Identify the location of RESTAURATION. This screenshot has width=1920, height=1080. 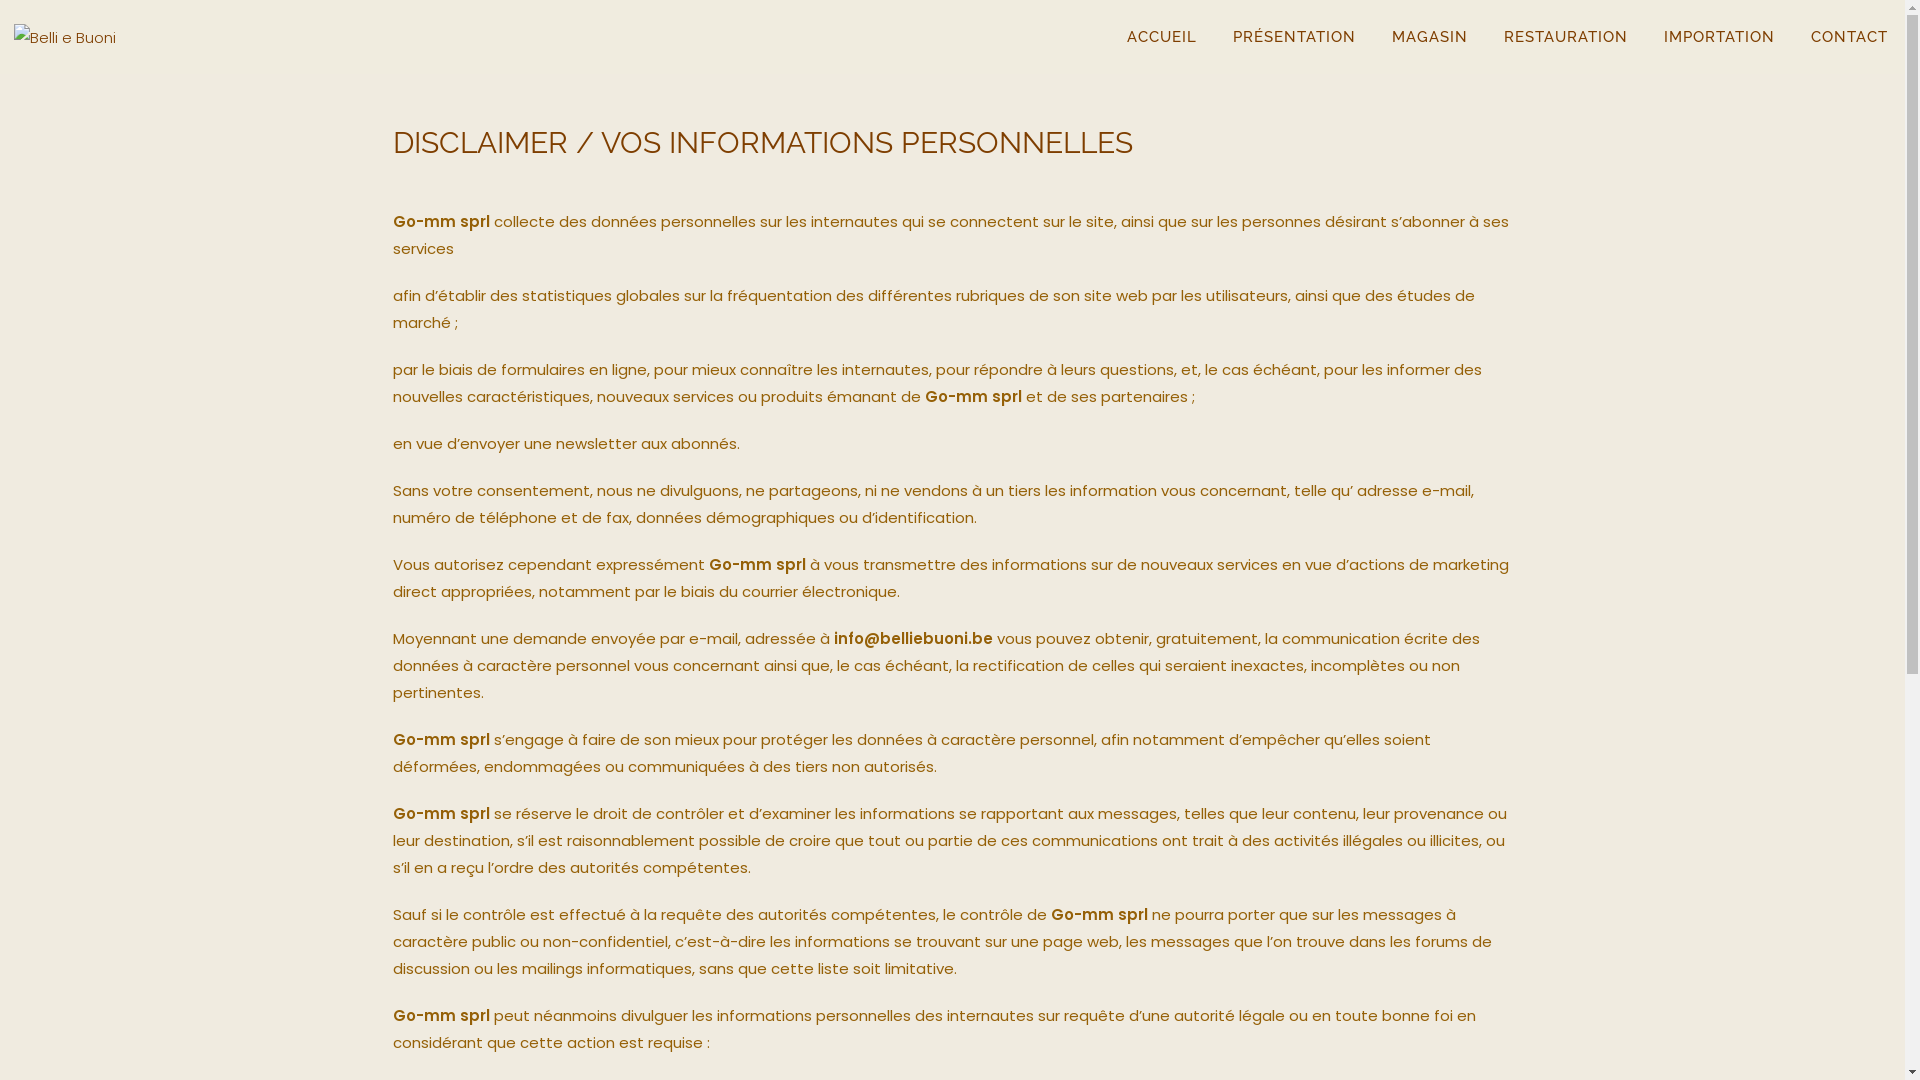
(1566, 37).